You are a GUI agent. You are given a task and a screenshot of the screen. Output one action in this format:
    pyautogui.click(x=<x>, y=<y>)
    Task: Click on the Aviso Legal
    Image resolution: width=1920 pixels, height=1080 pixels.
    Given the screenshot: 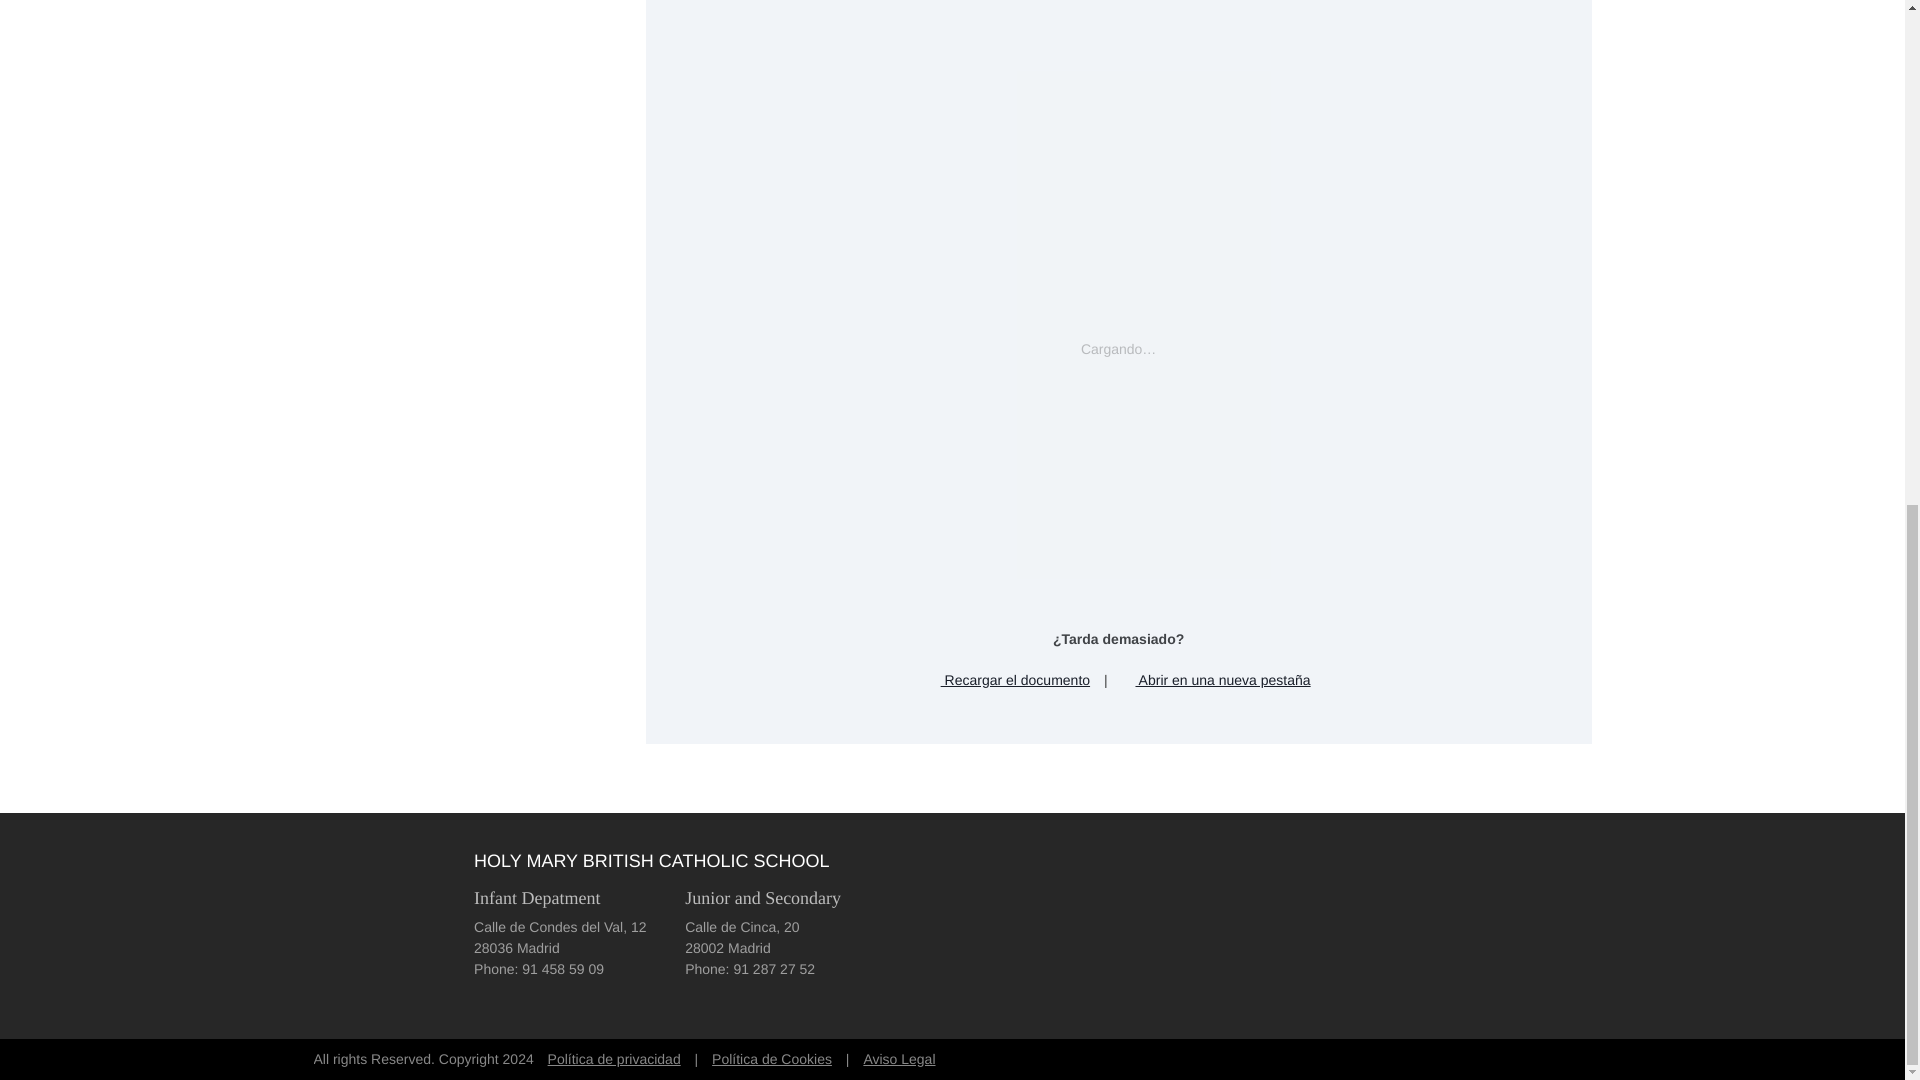 What is the action you would take?
    pyautogui.click(x=898, y=1059)
    